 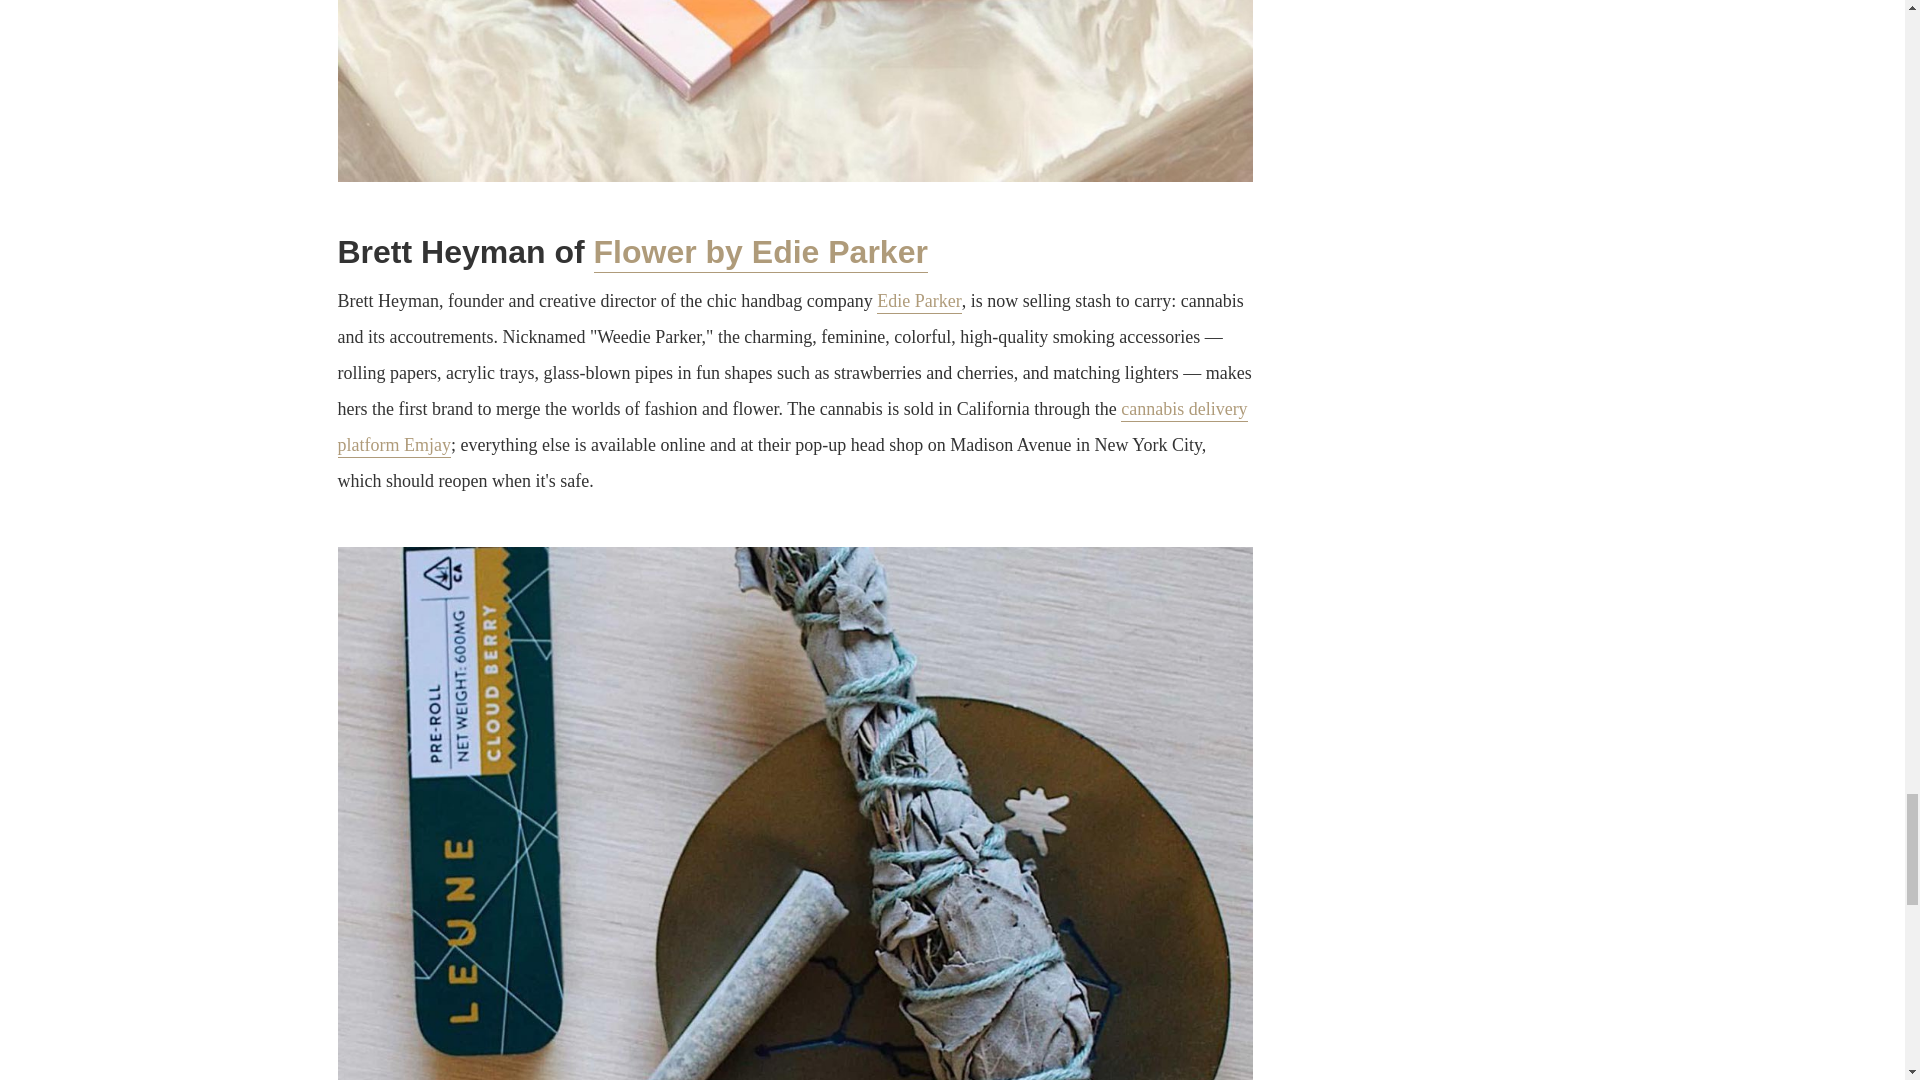 What do you see at coordinates (919, 302) in the screenshot?
I see `Edie Parker` at bounding box center [919, 302].